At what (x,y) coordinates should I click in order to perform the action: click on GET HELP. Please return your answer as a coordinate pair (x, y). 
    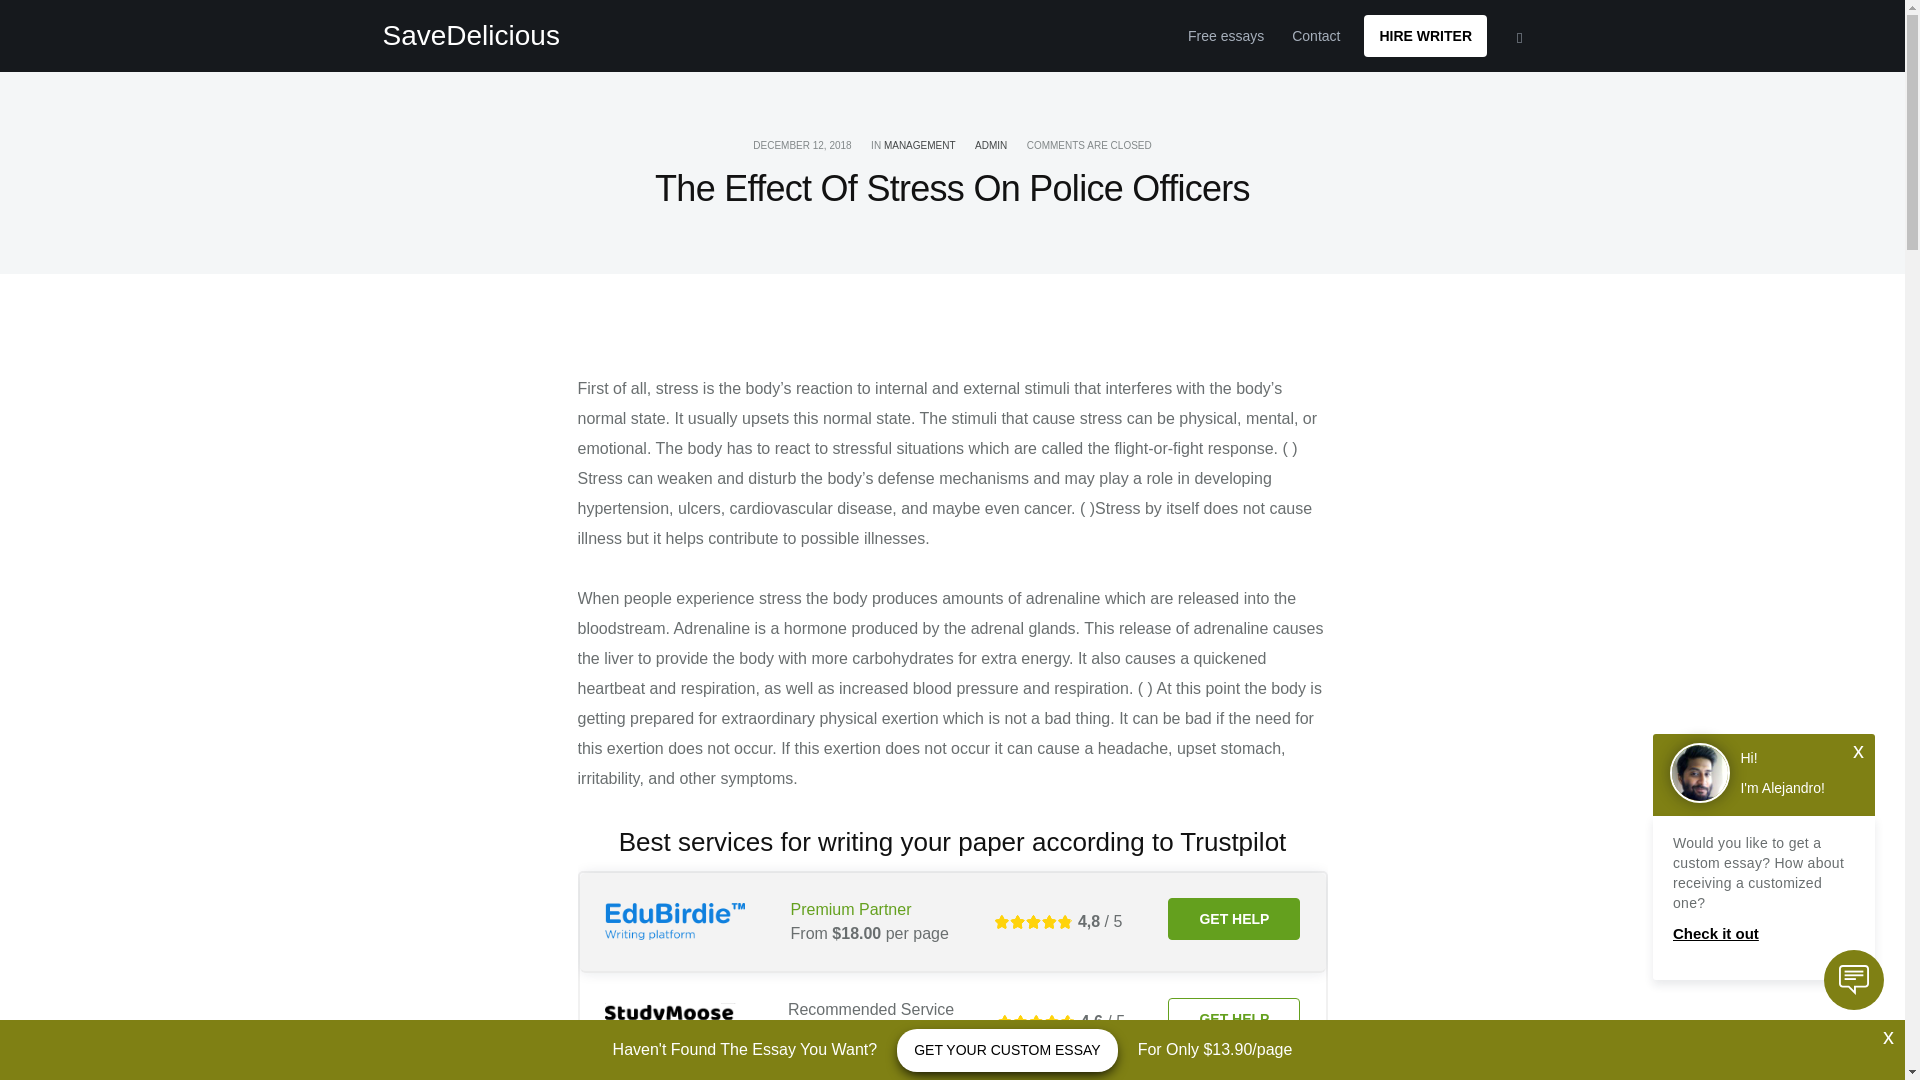
    Looking at the image, I should click on (1233, 1018).